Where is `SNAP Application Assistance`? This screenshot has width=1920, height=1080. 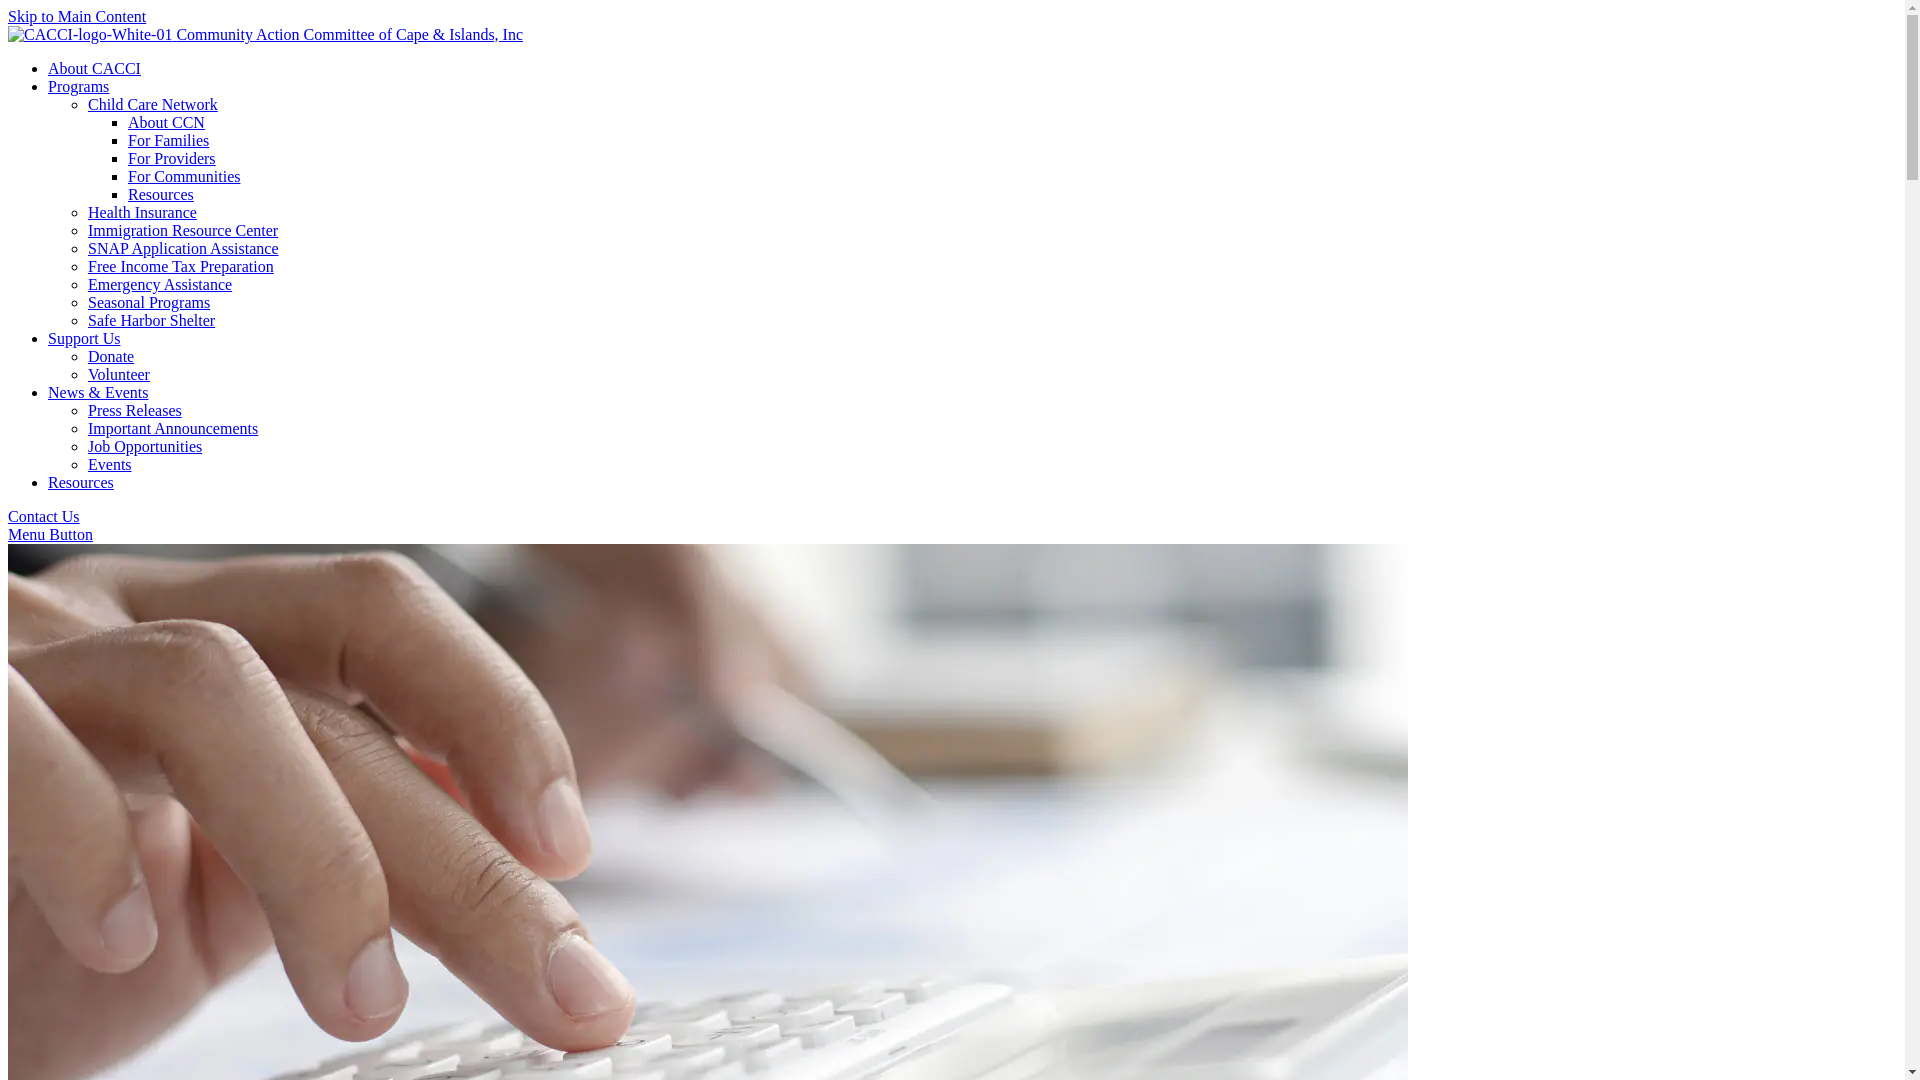 SNAP Application Assistance is located at coordinates (184, 248).